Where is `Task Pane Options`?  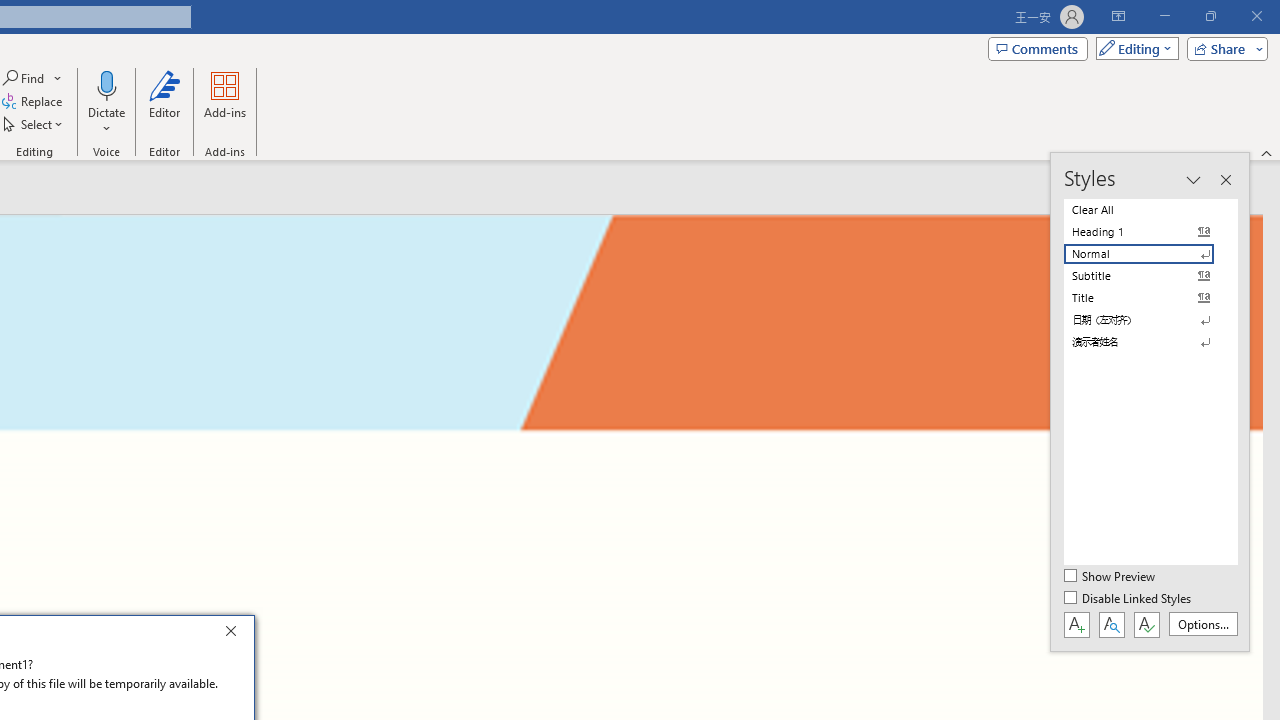
Task Pane Options is located at coordinates (1193, 180).